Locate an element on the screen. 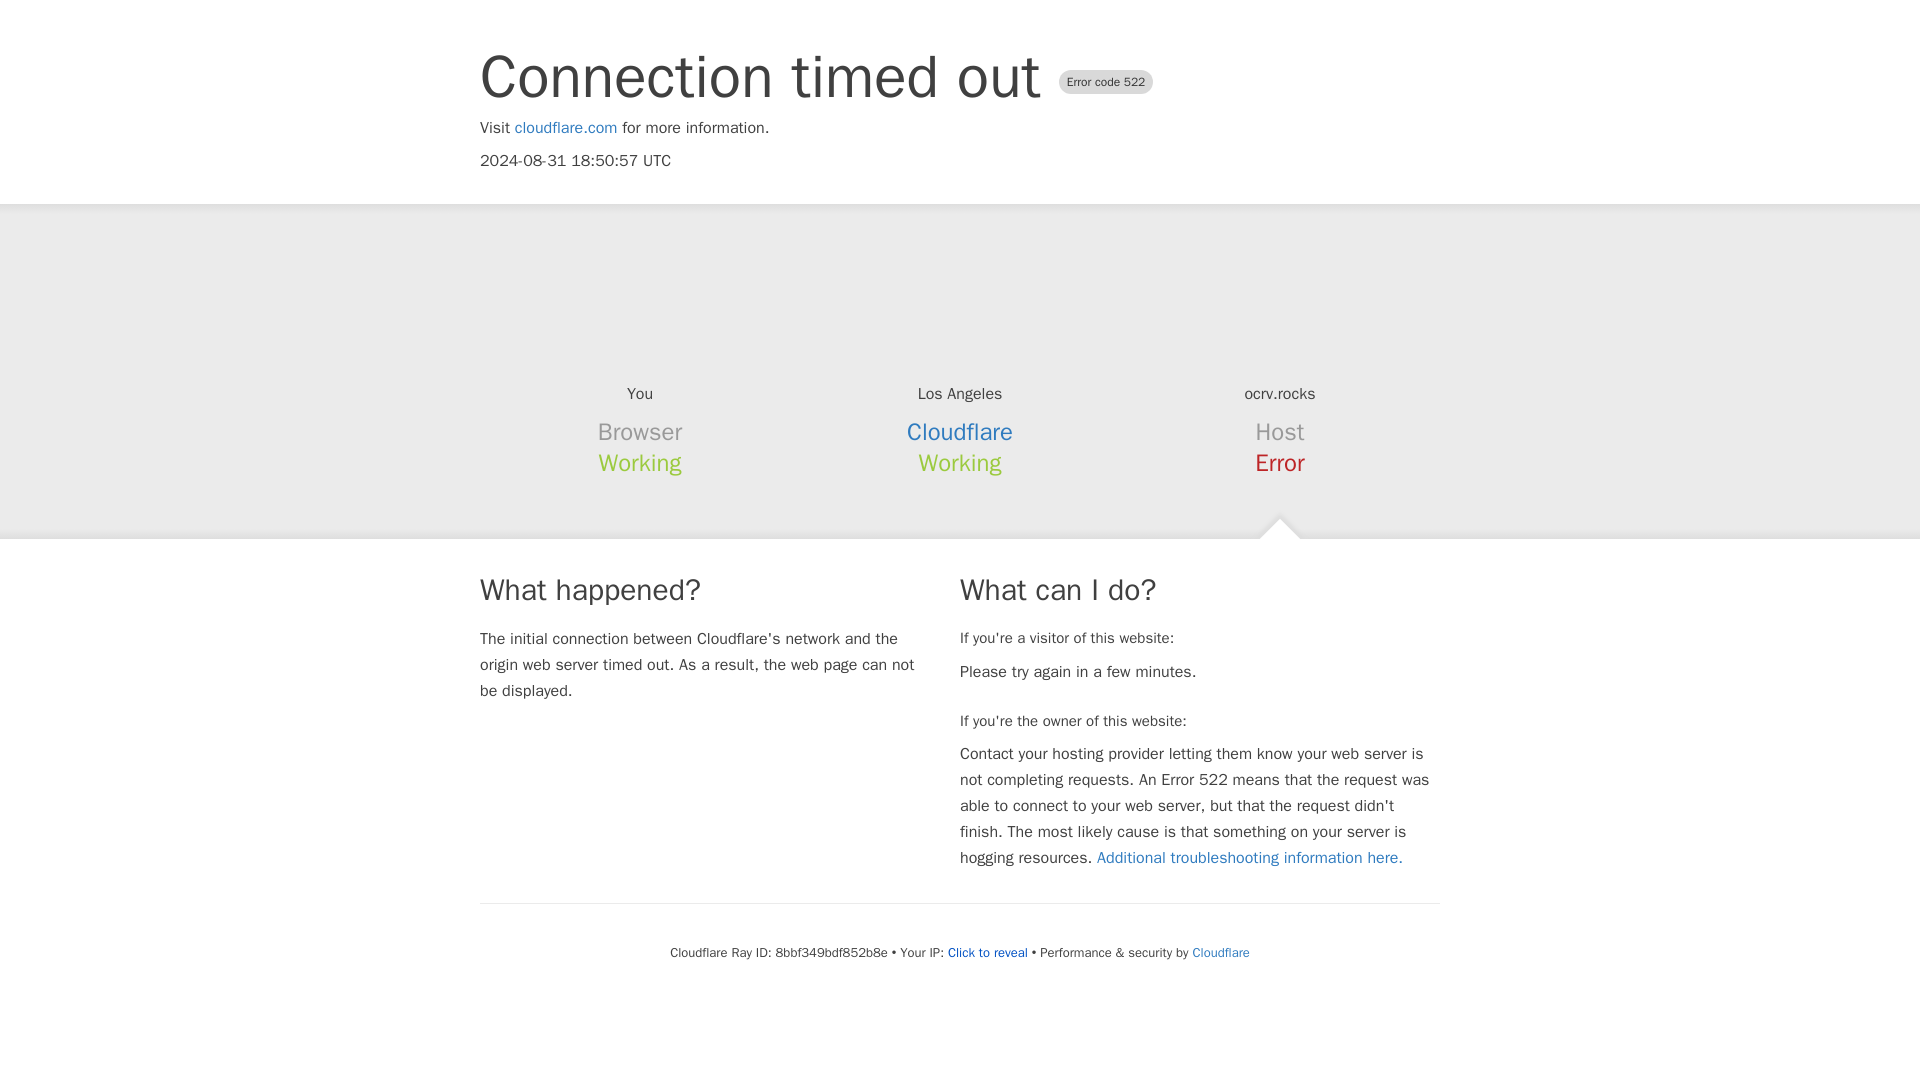 This screenshot has height=1080, width=1920. Cloudflare is located at coordinates (1220, 952).